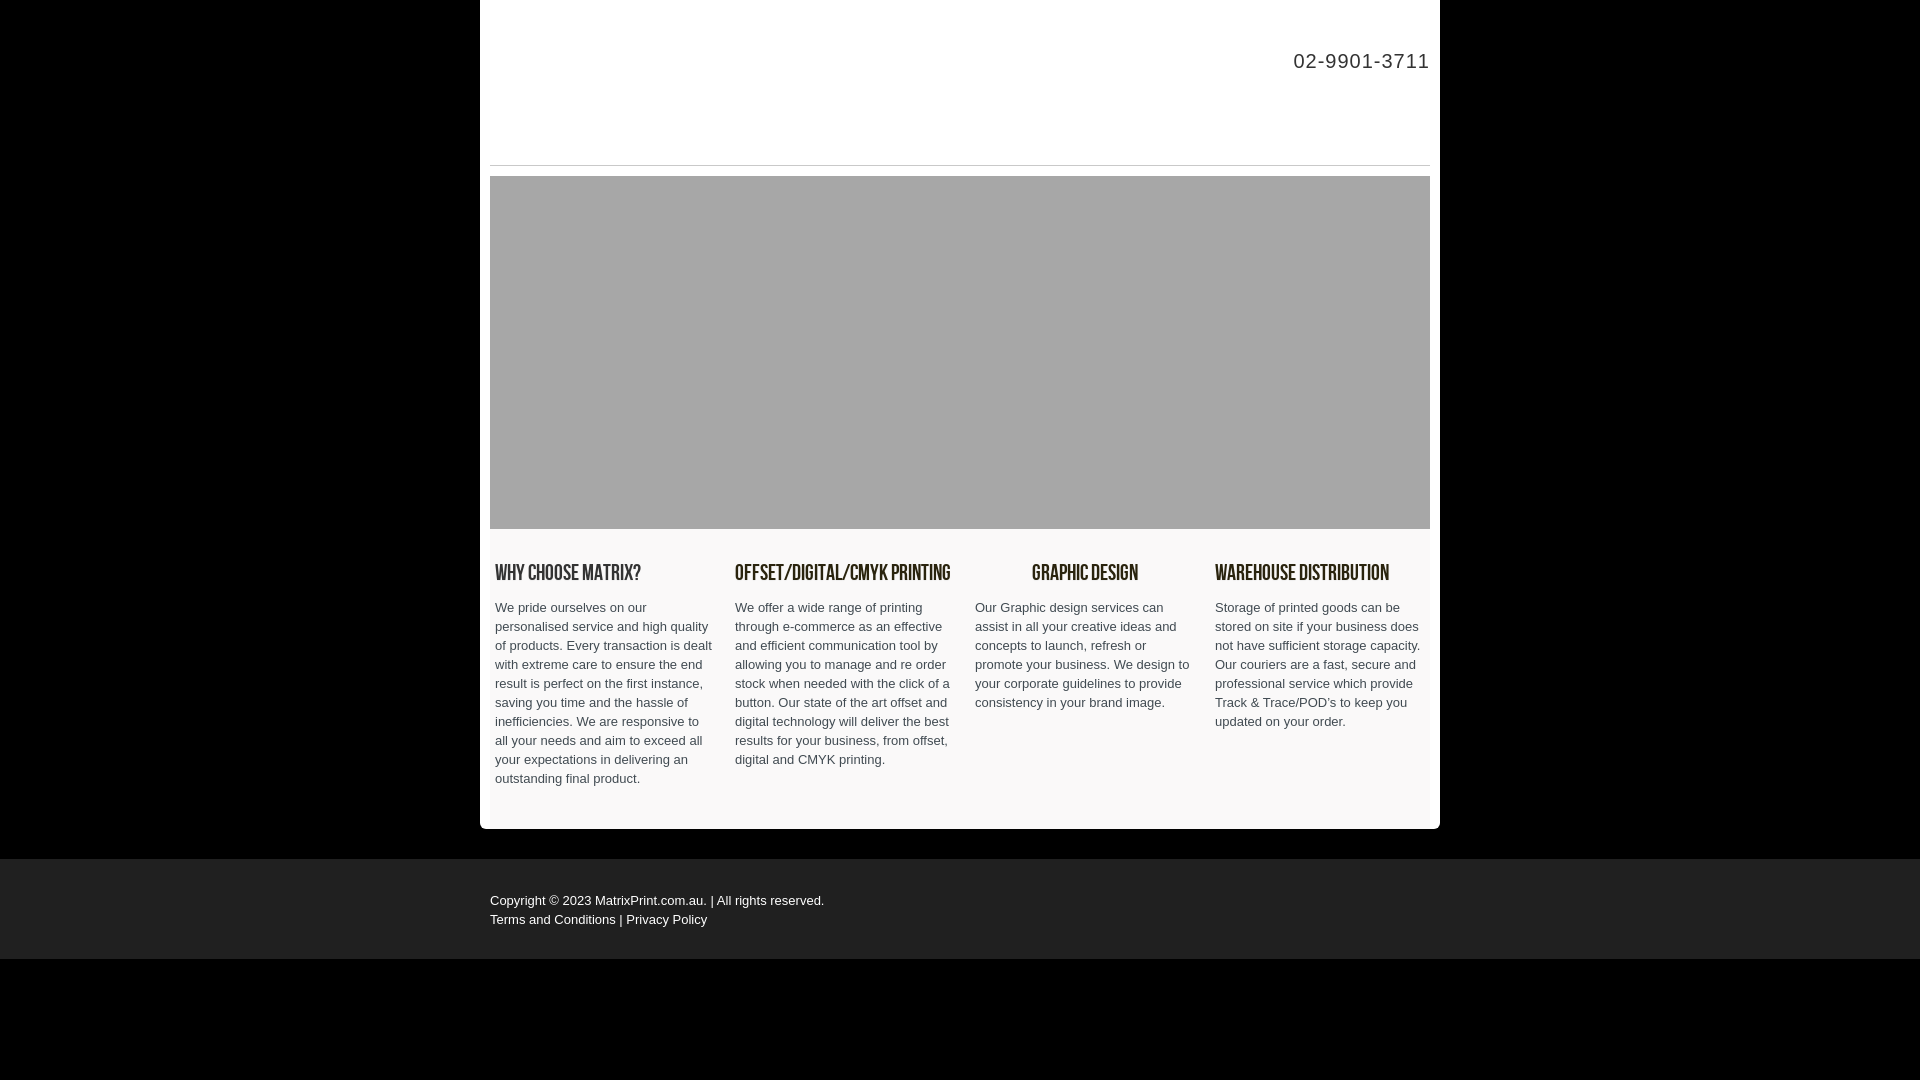  I want to click on Login, so click(1362, 20).